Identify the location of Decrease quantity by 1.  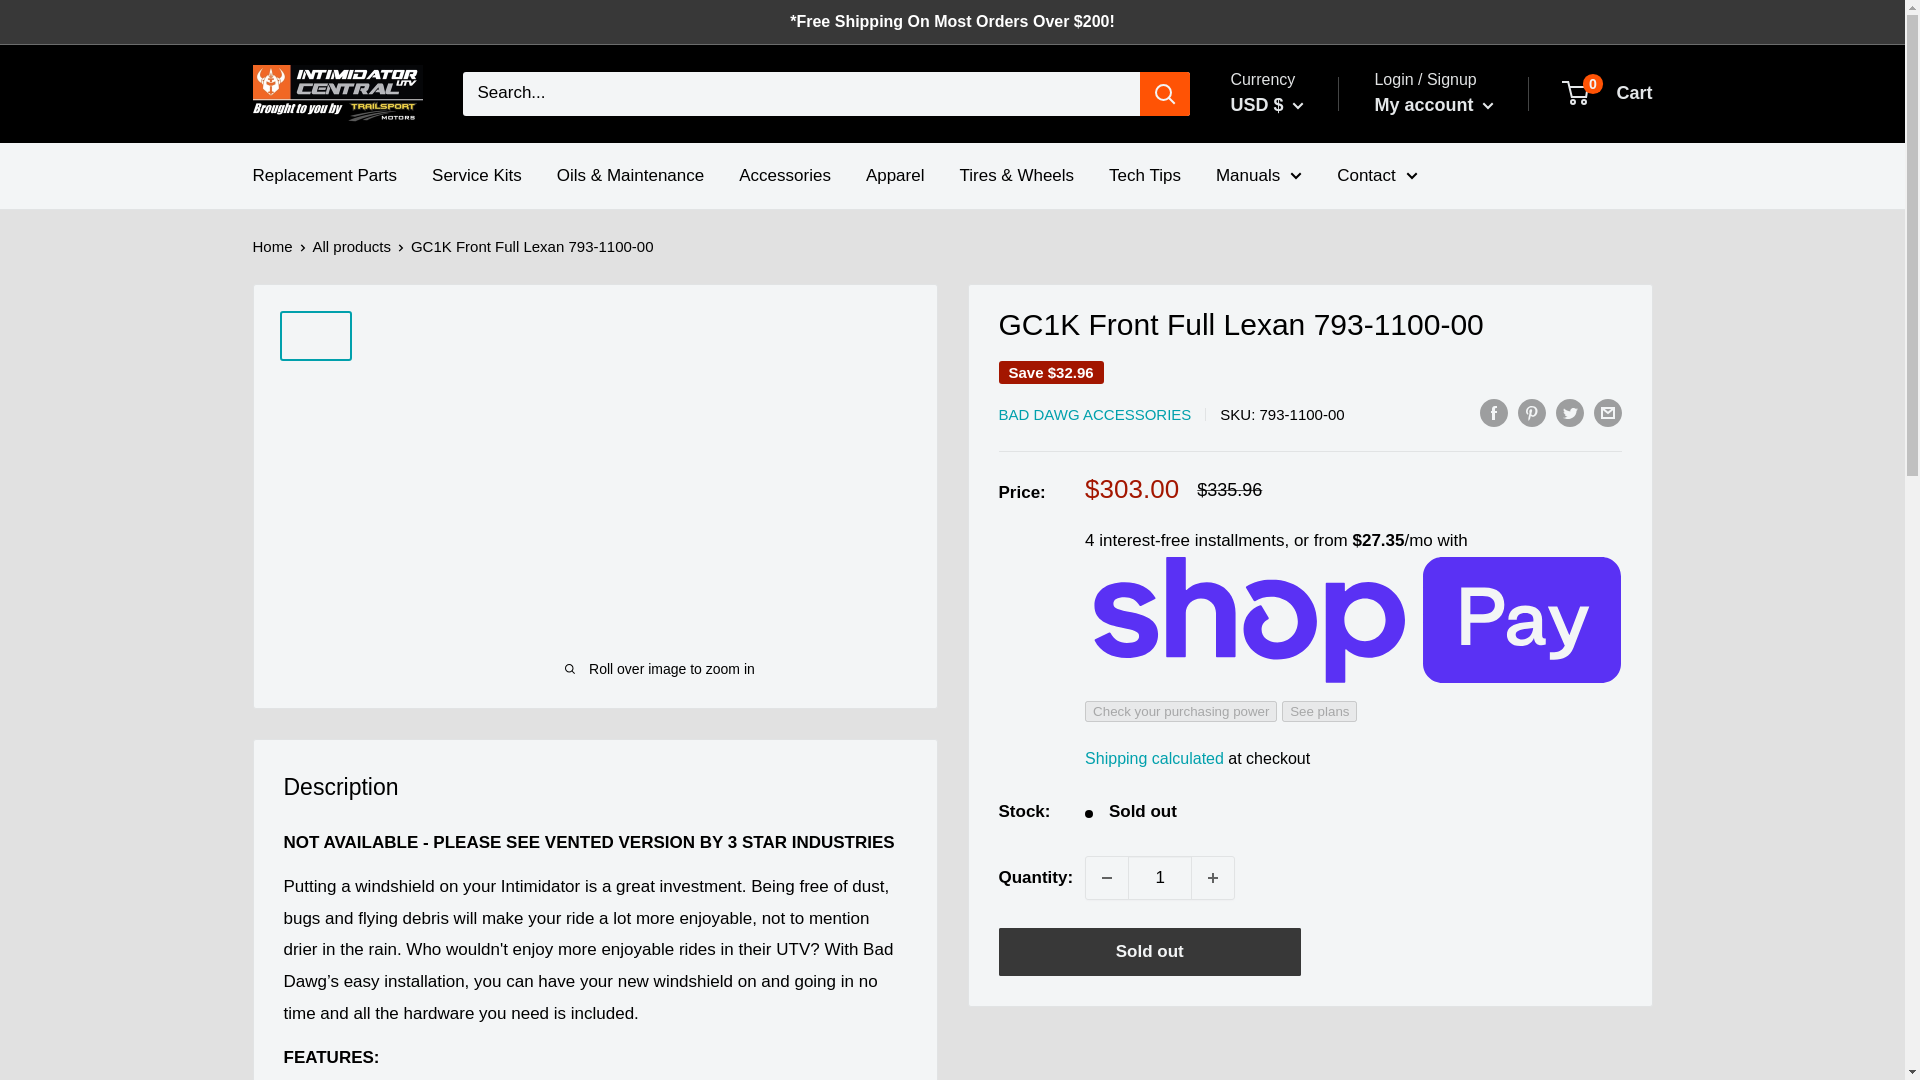
(1282, 299).